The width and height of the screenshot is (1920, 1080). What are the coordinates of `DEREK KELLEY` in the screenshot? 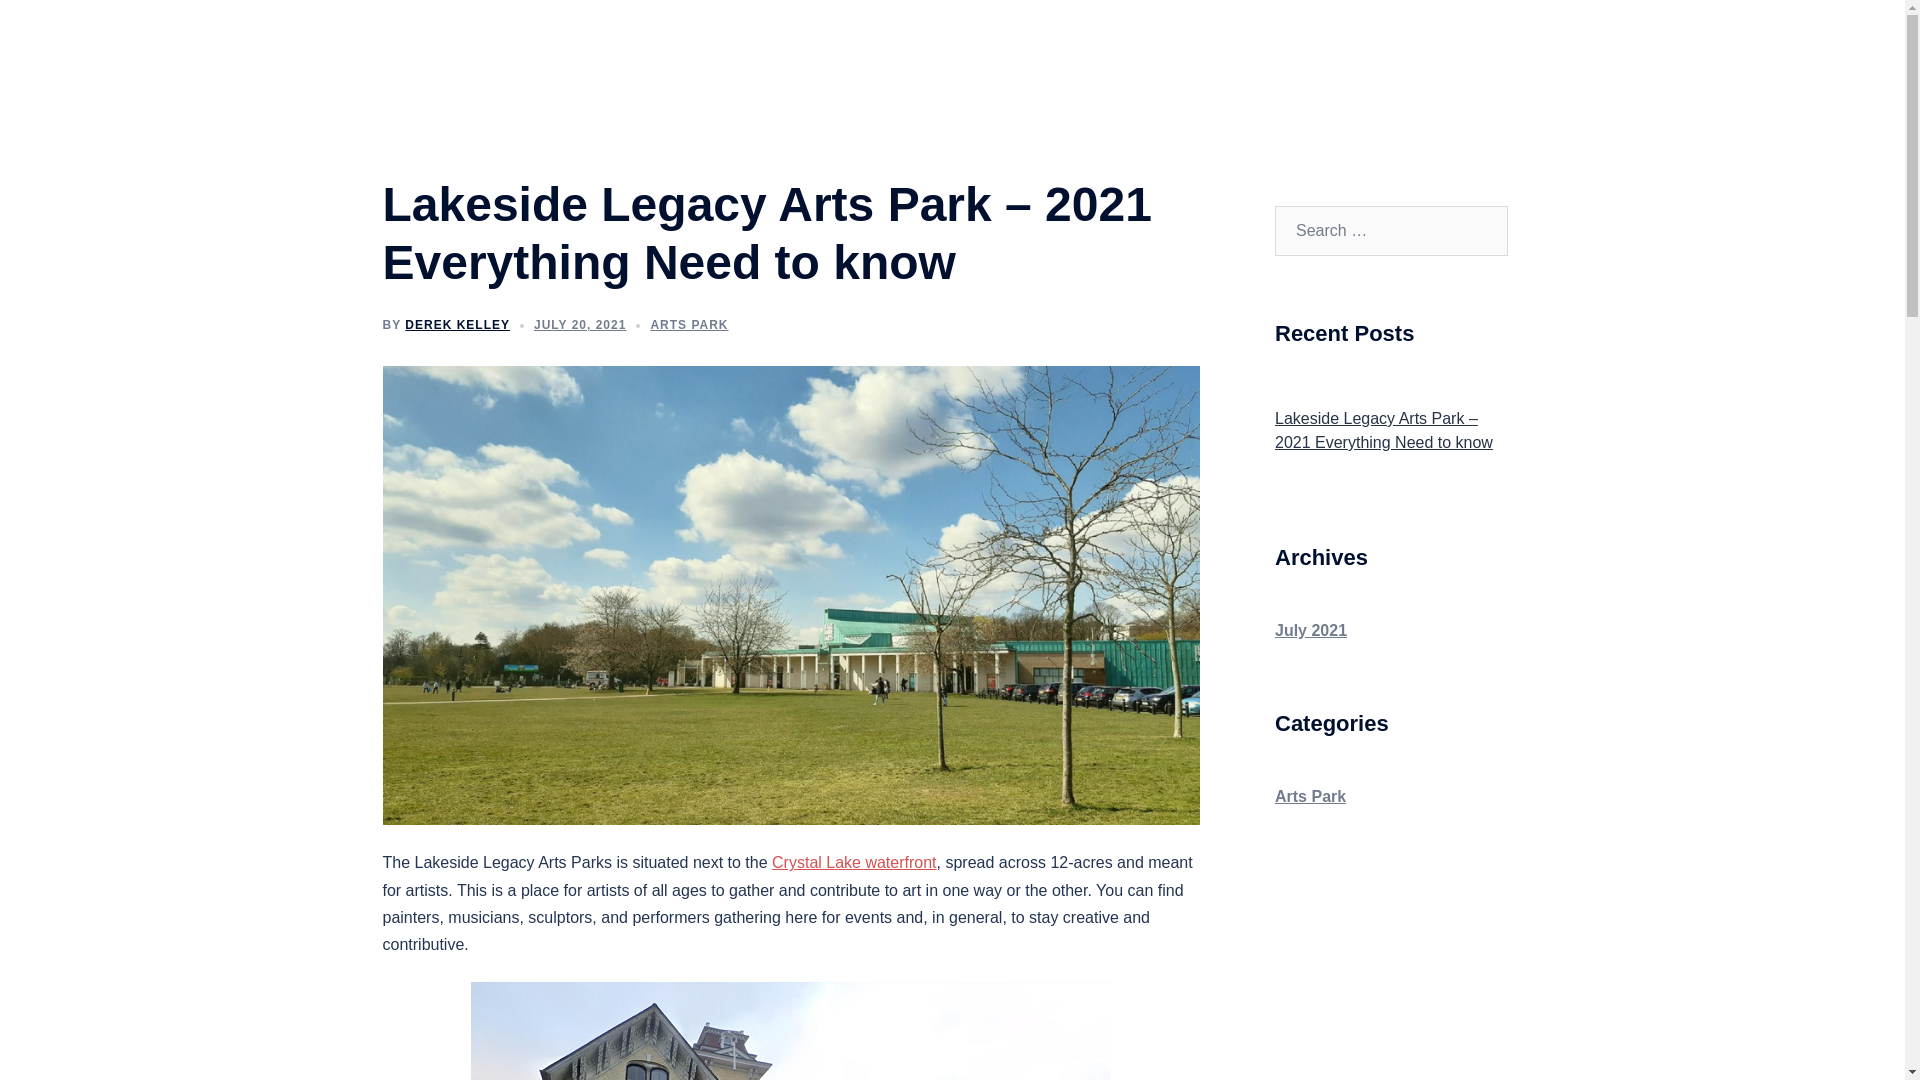 It's located at (458, 324).